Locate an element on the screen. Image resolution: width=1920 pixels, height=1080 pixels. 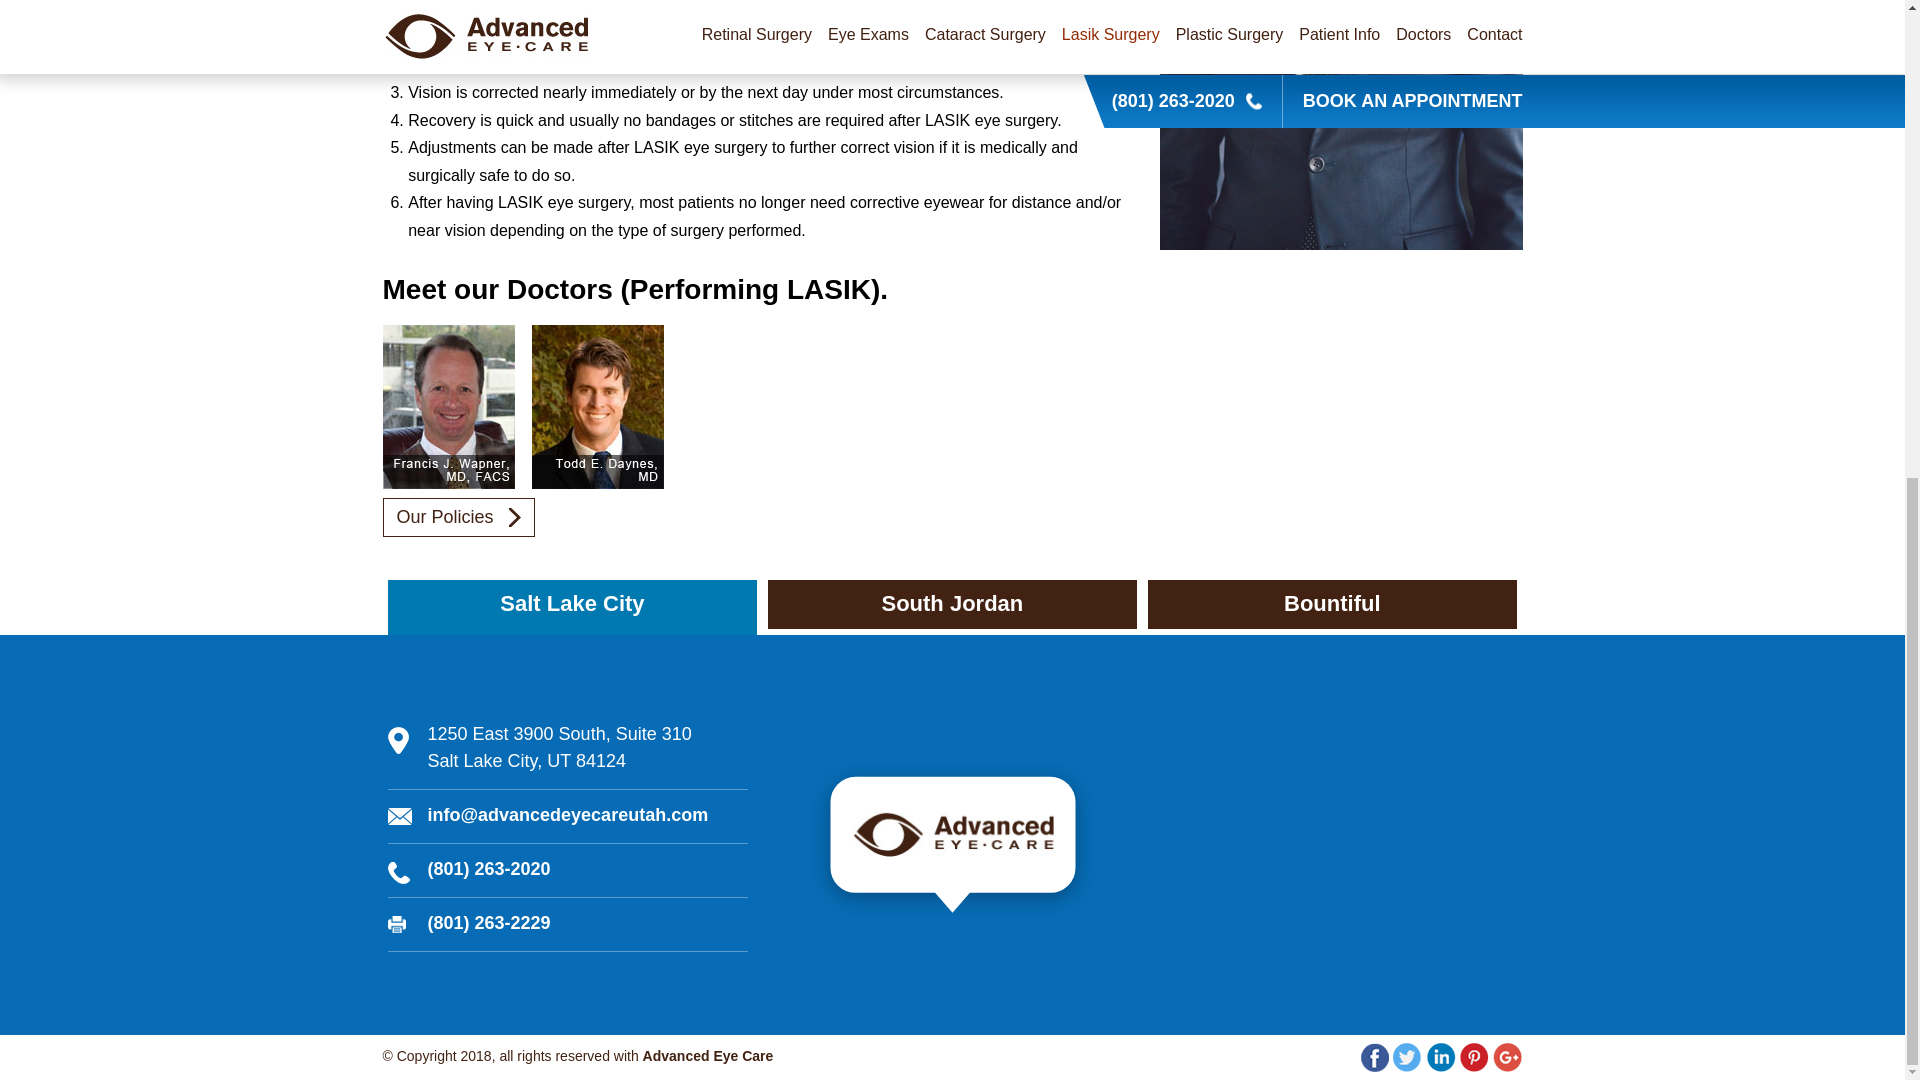
Linked In is located at coordinates (568, 755).